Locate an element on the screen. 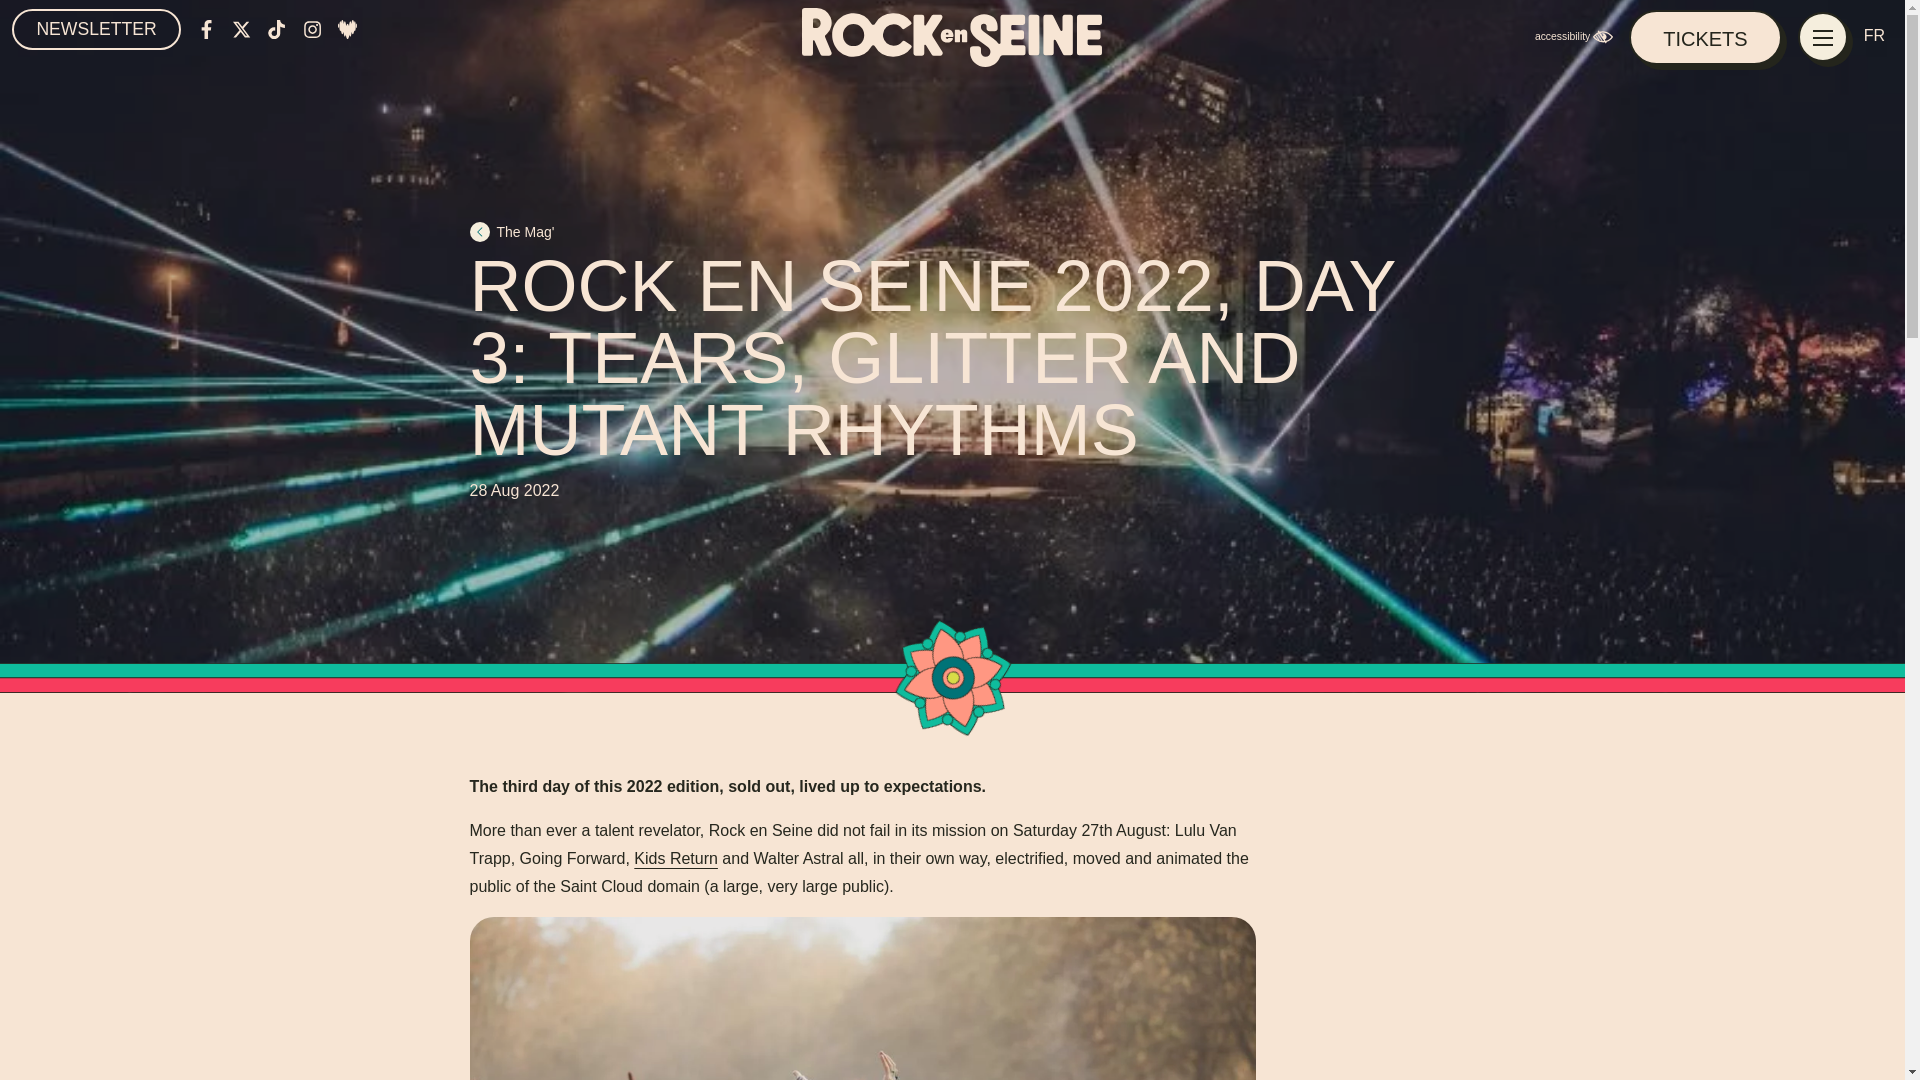 The height and width of the screenshot is (1080, 1920). Page twitter is located at coordinates (242, 28).